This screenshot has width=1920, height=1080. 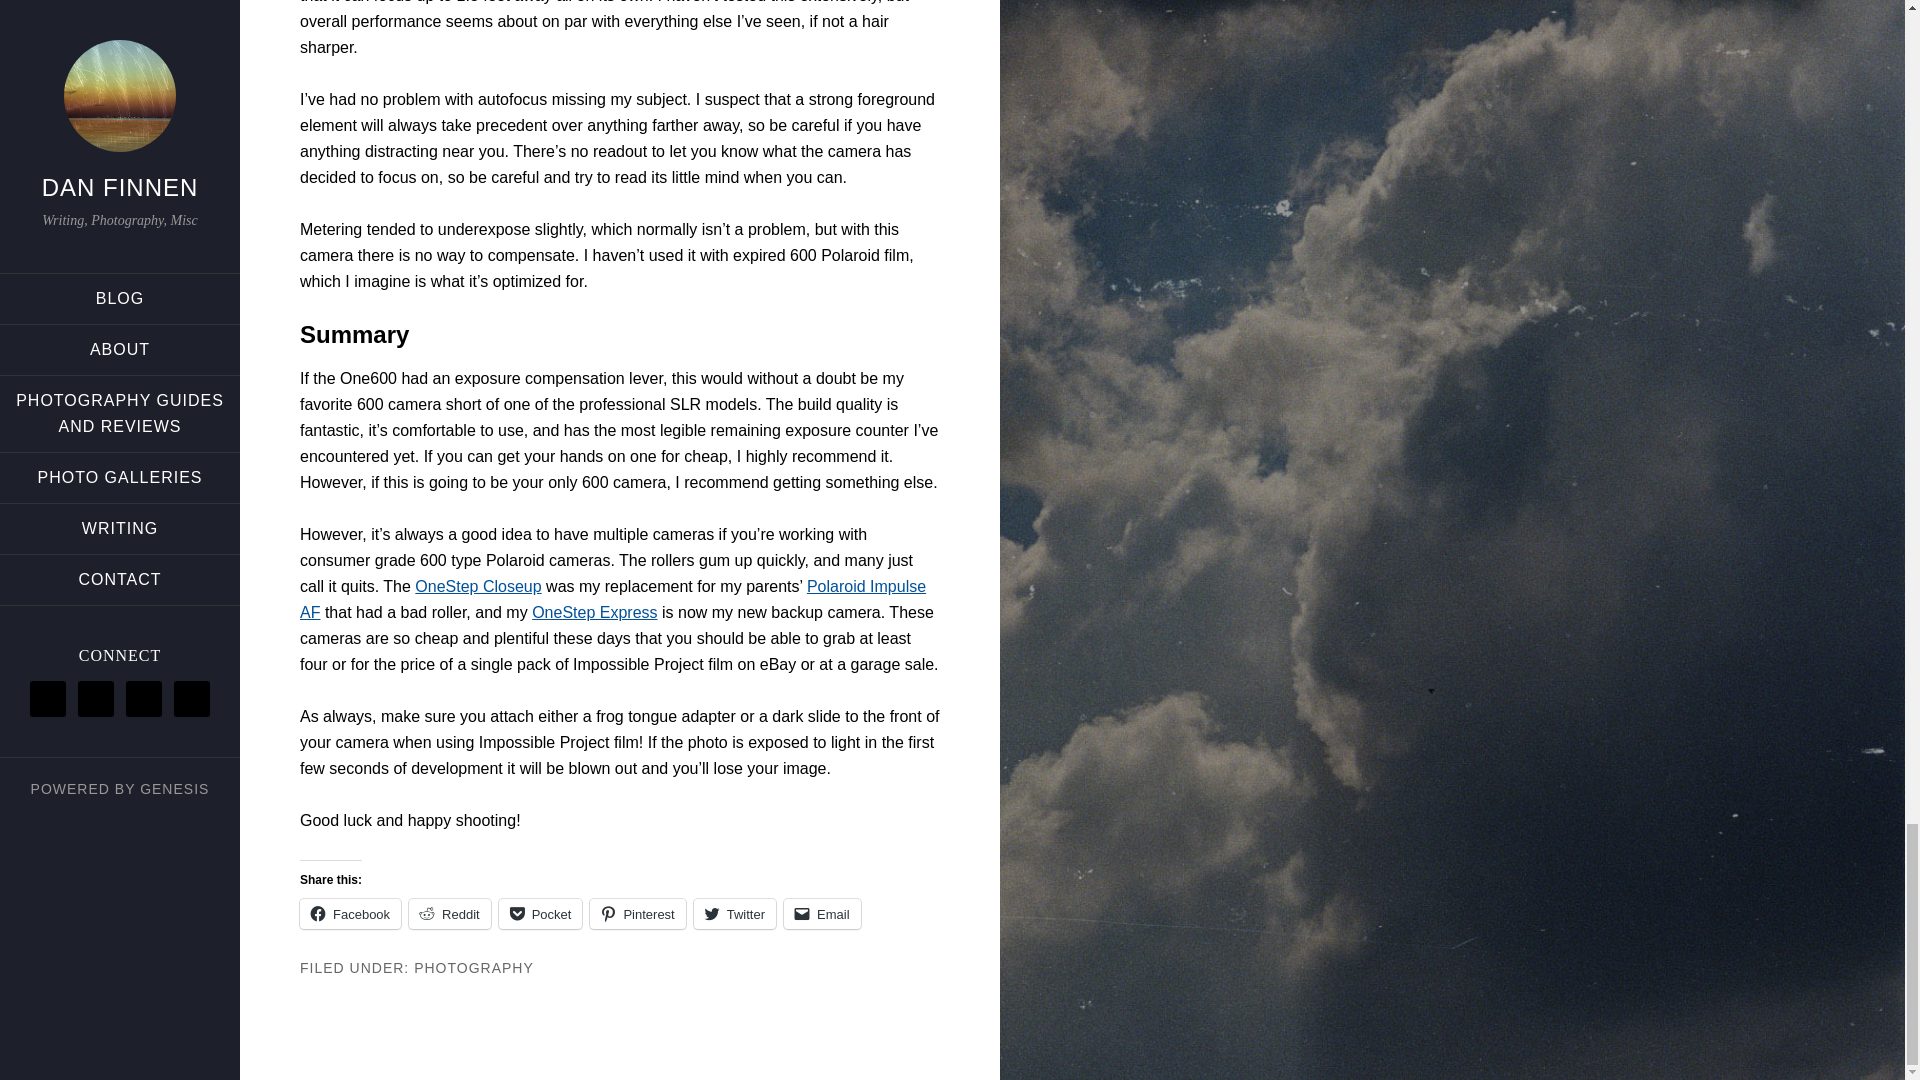 What do you see at coordinates (612, 599) in the screenshot?
I see `Polaroid Impulse AF` at bounding box center [612, 599].